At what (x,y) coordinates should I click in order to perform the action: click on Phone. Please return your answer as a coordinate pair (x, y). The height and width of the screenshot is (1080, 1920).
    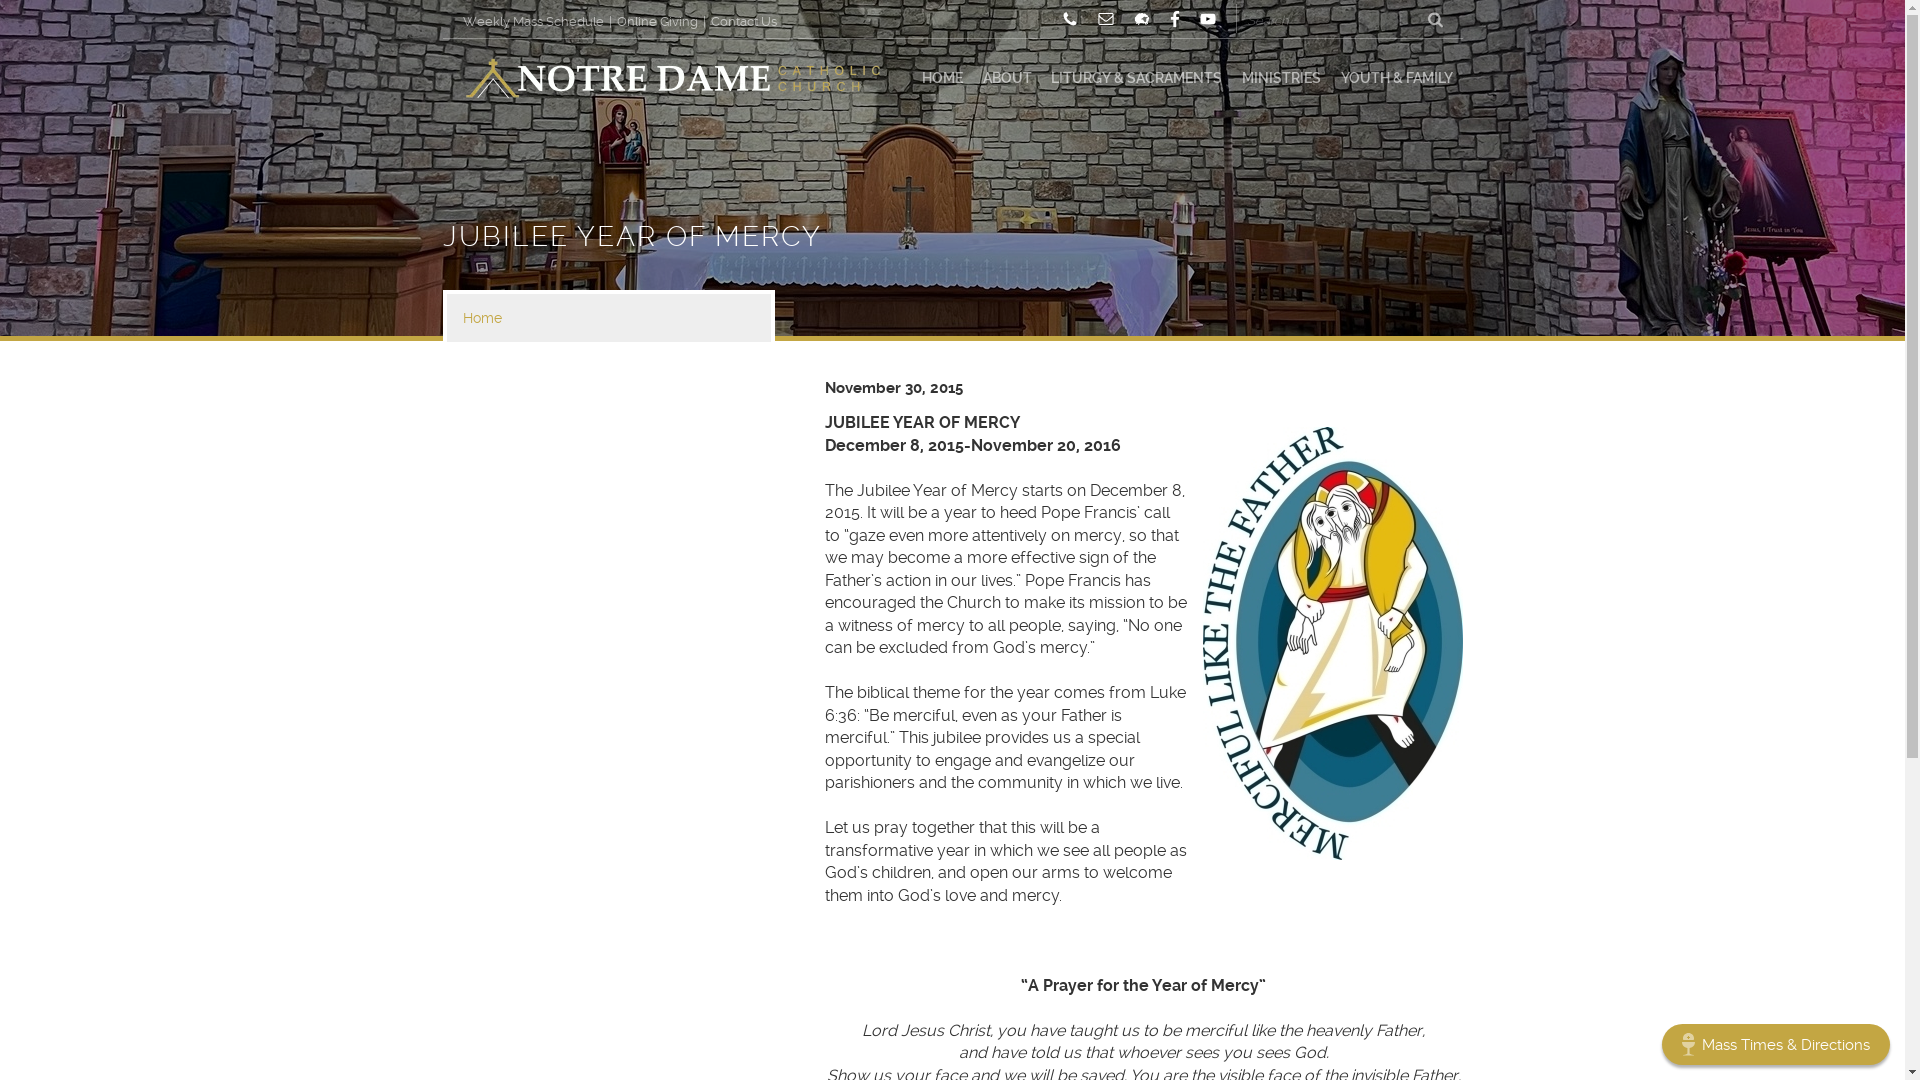
    Looking at the image, I should click on (1070, 19).